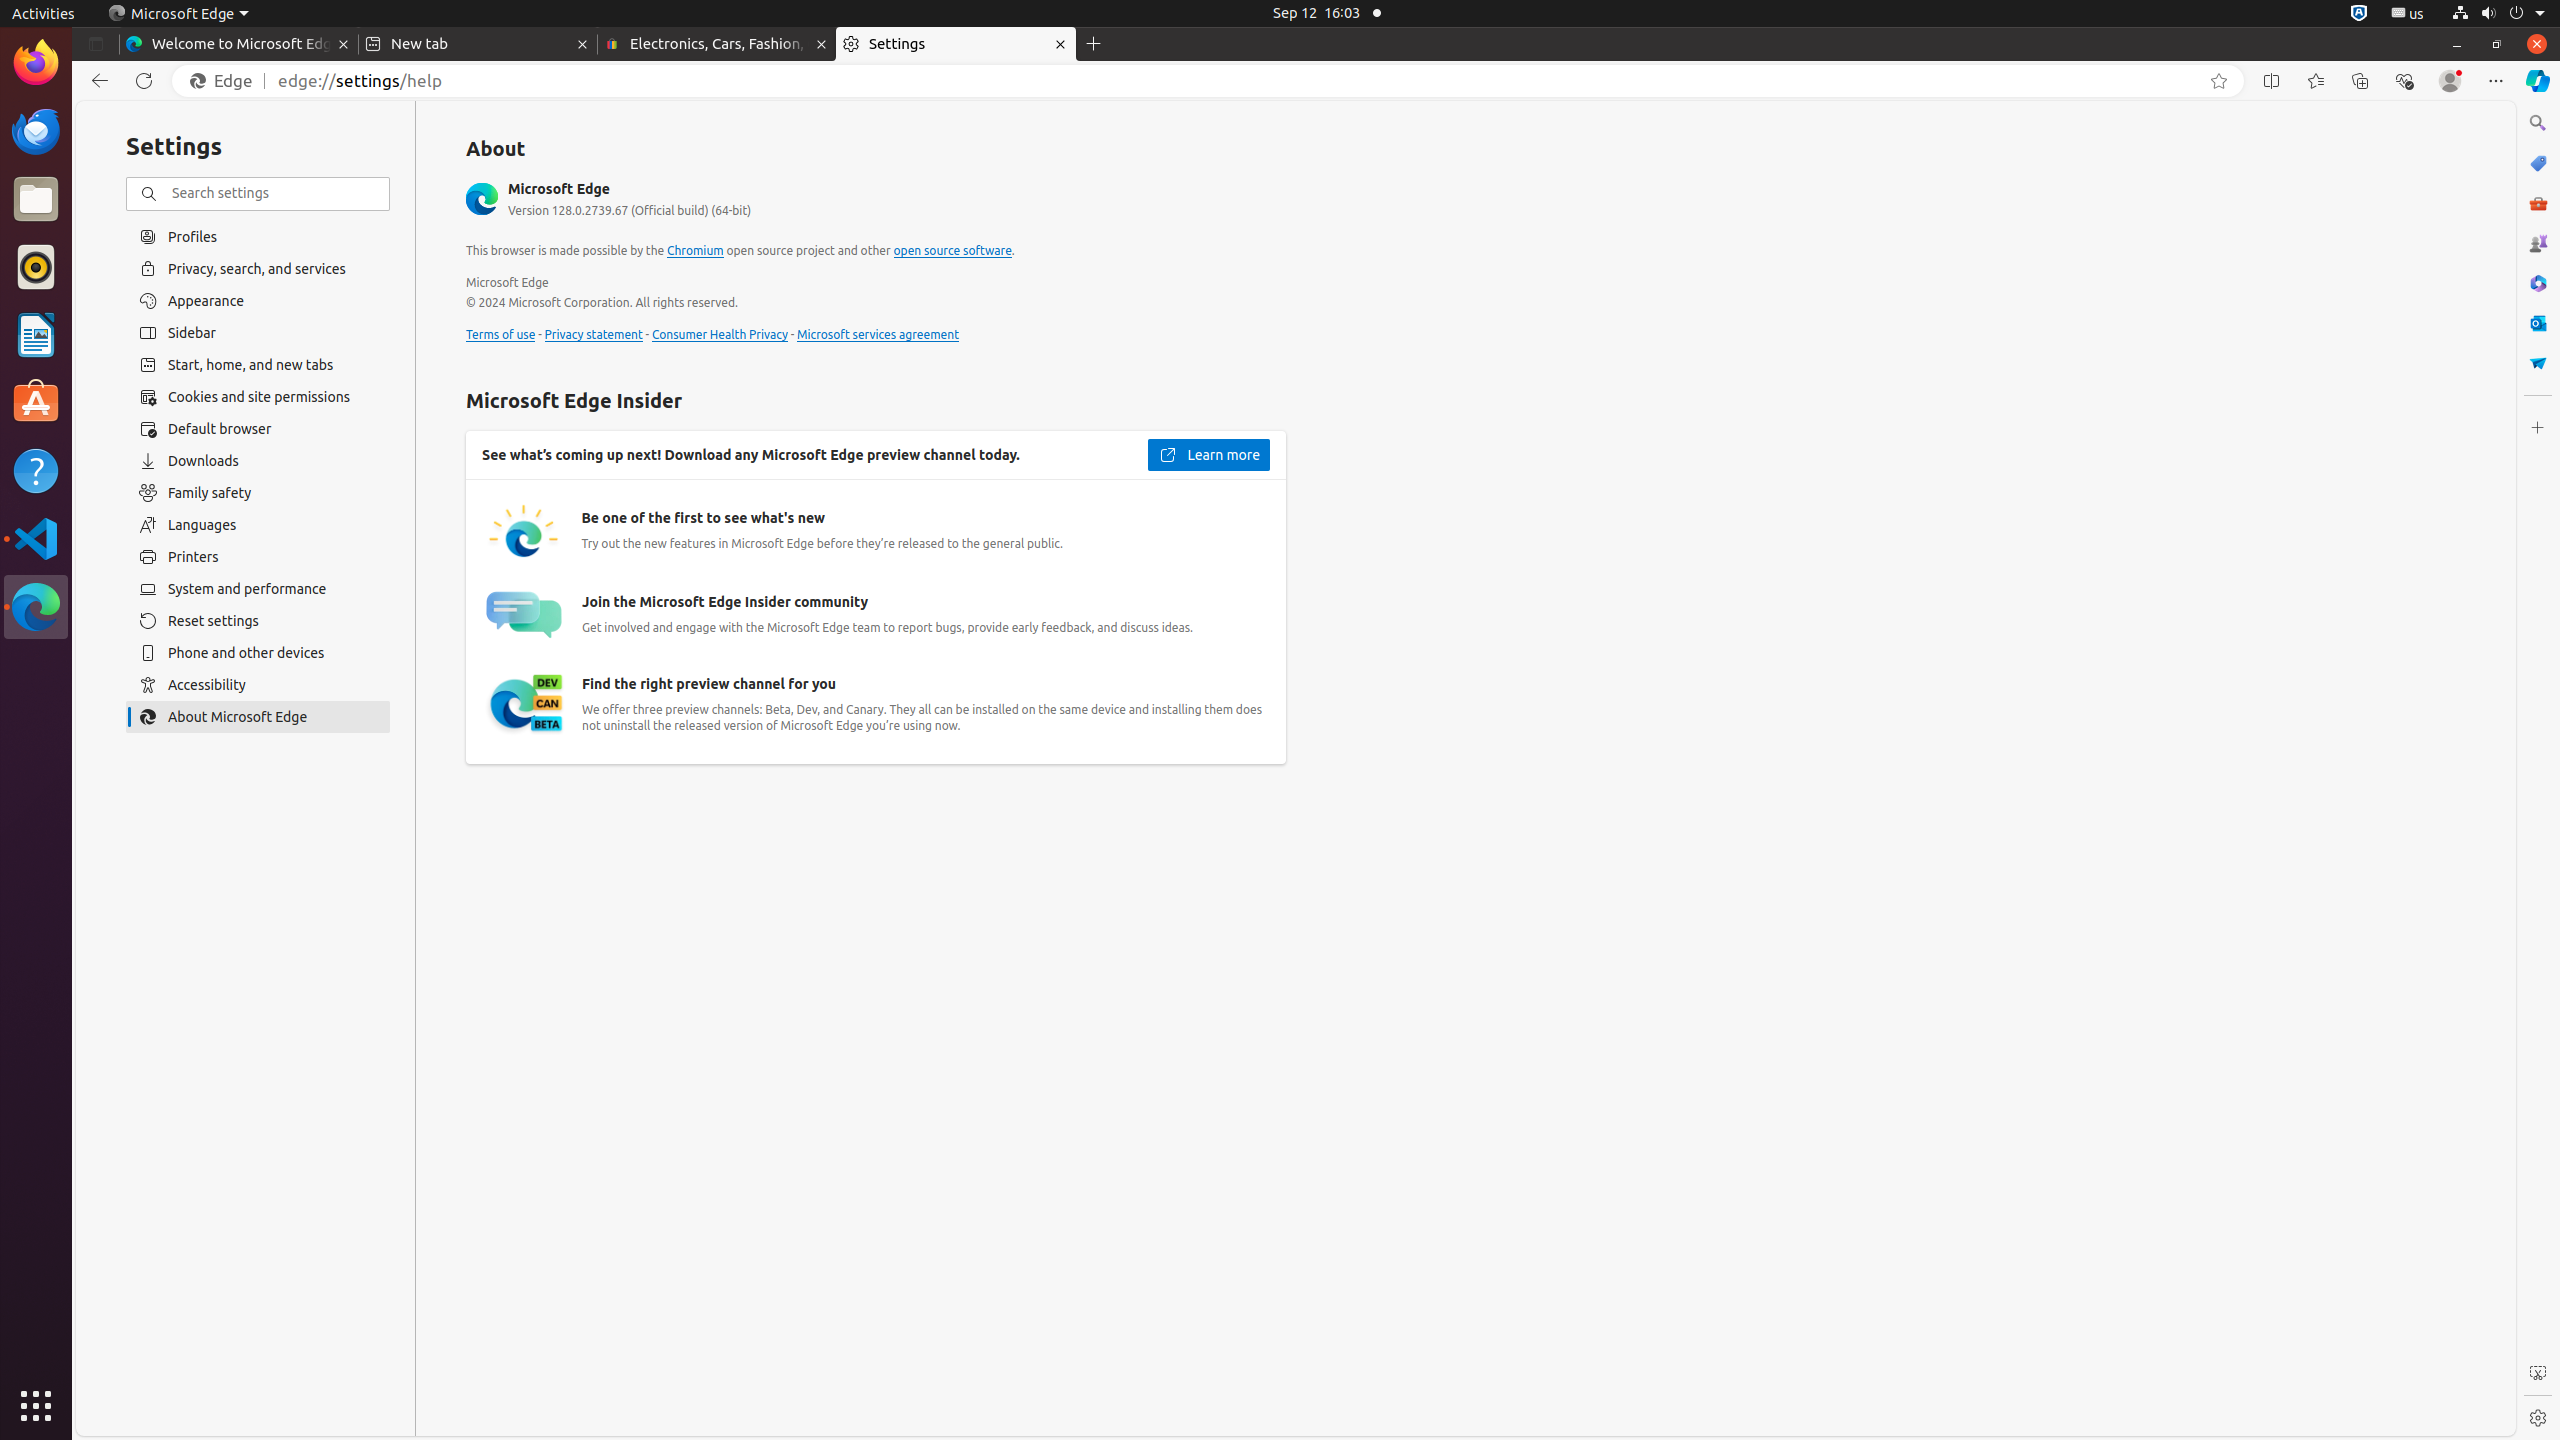 This screenshot has width=2560, height=1440. Describe the element at coordinates (2538, 81) in the screenshot. I see `Copilot (Ctrl+Shift+.)` at that location.